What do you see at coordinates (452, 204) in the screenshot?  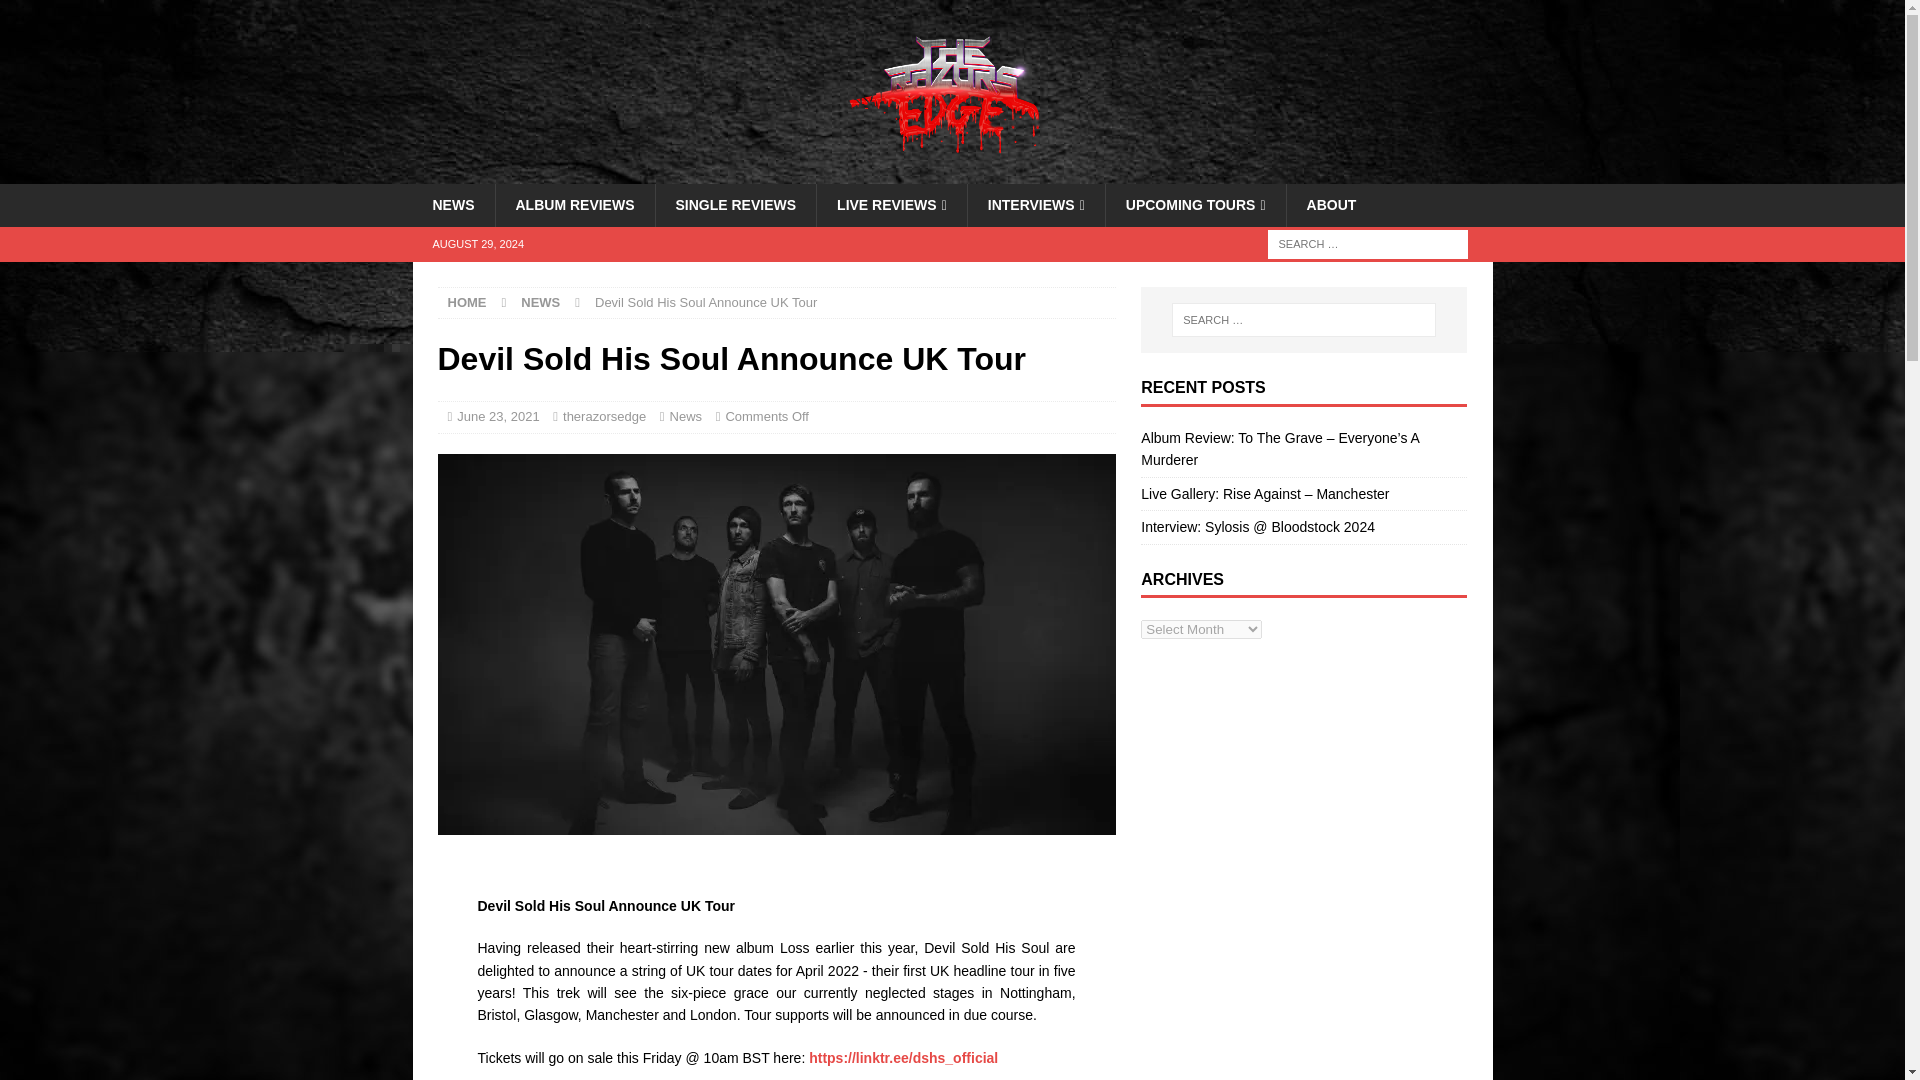 I see `NEWS` at bounding box center [452, 204].